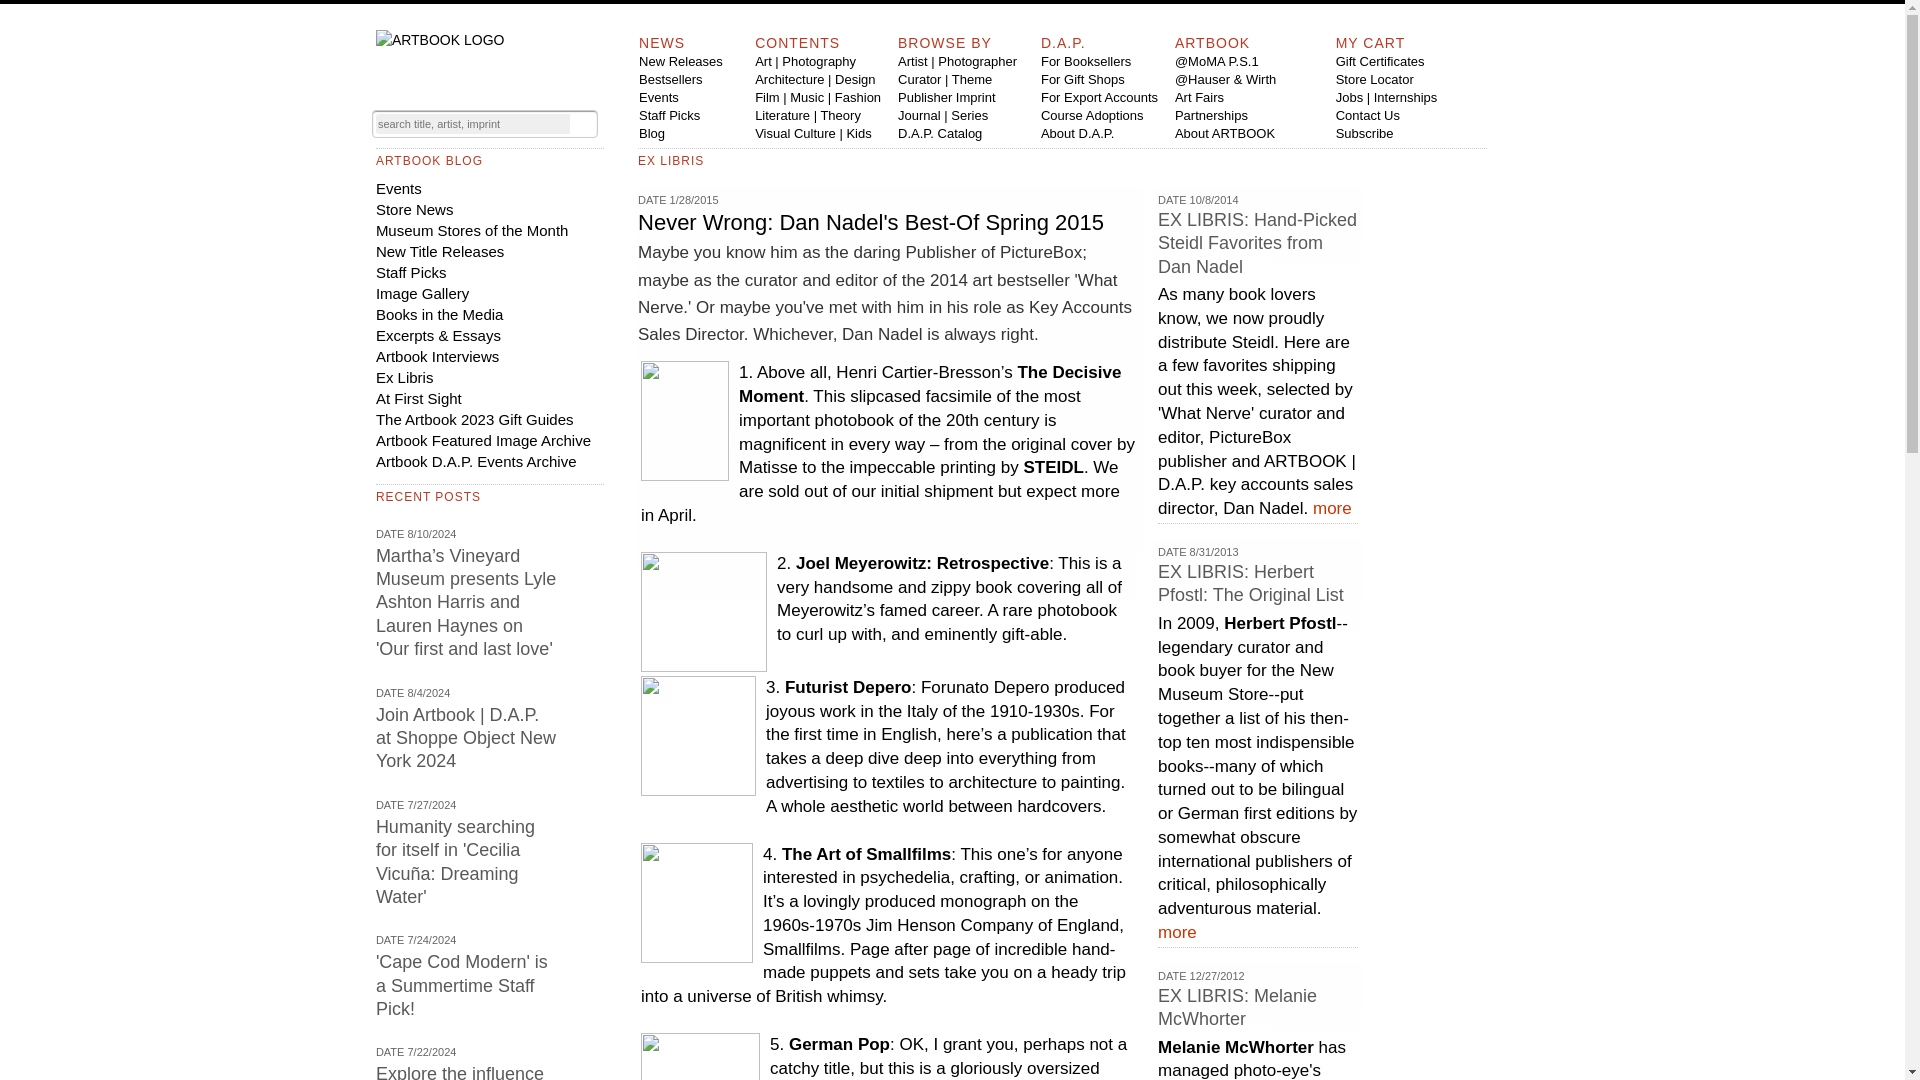  What do you see at coordinates (919, 116) in the screenshot?
I see `Journal` at bounding box center [919, 116].